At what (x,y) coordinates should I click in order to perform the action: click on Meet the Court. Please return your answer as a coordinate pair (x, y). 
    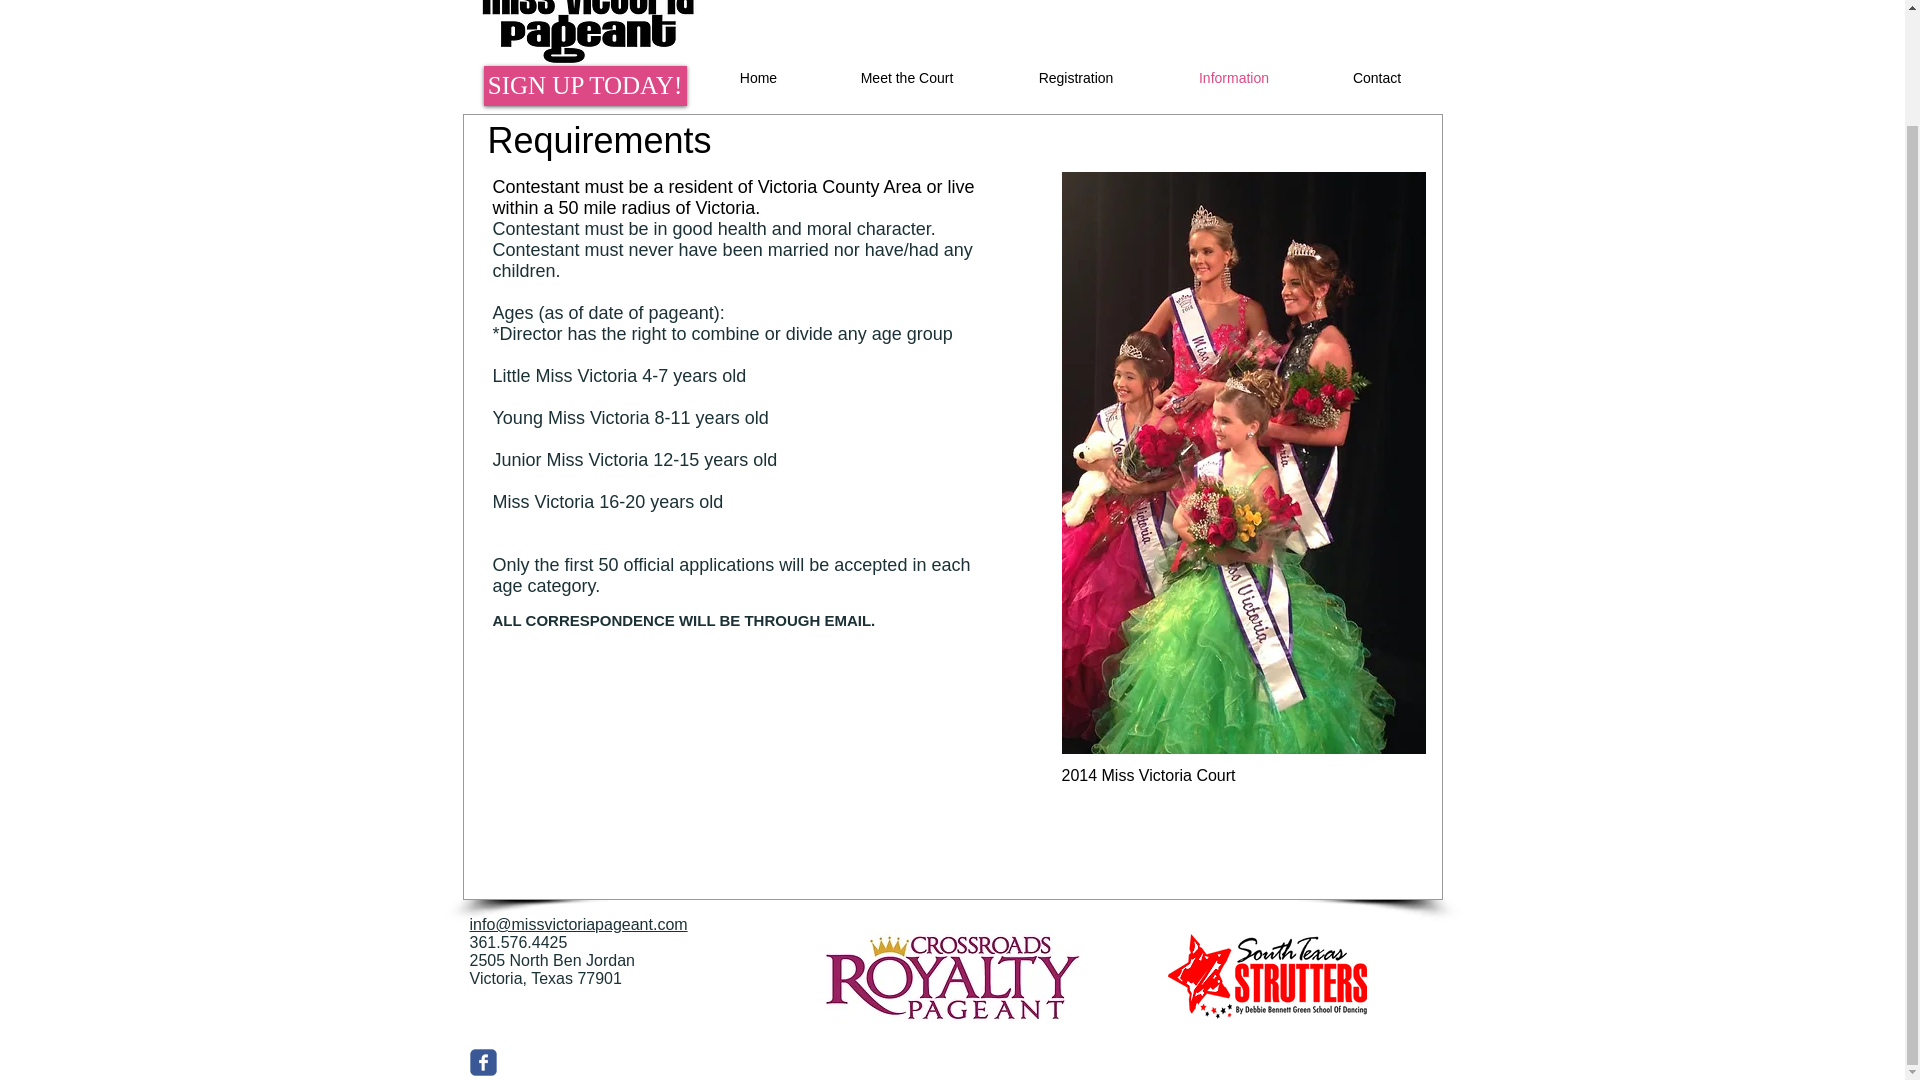
    Looking at the image, I should click on (906, 77).